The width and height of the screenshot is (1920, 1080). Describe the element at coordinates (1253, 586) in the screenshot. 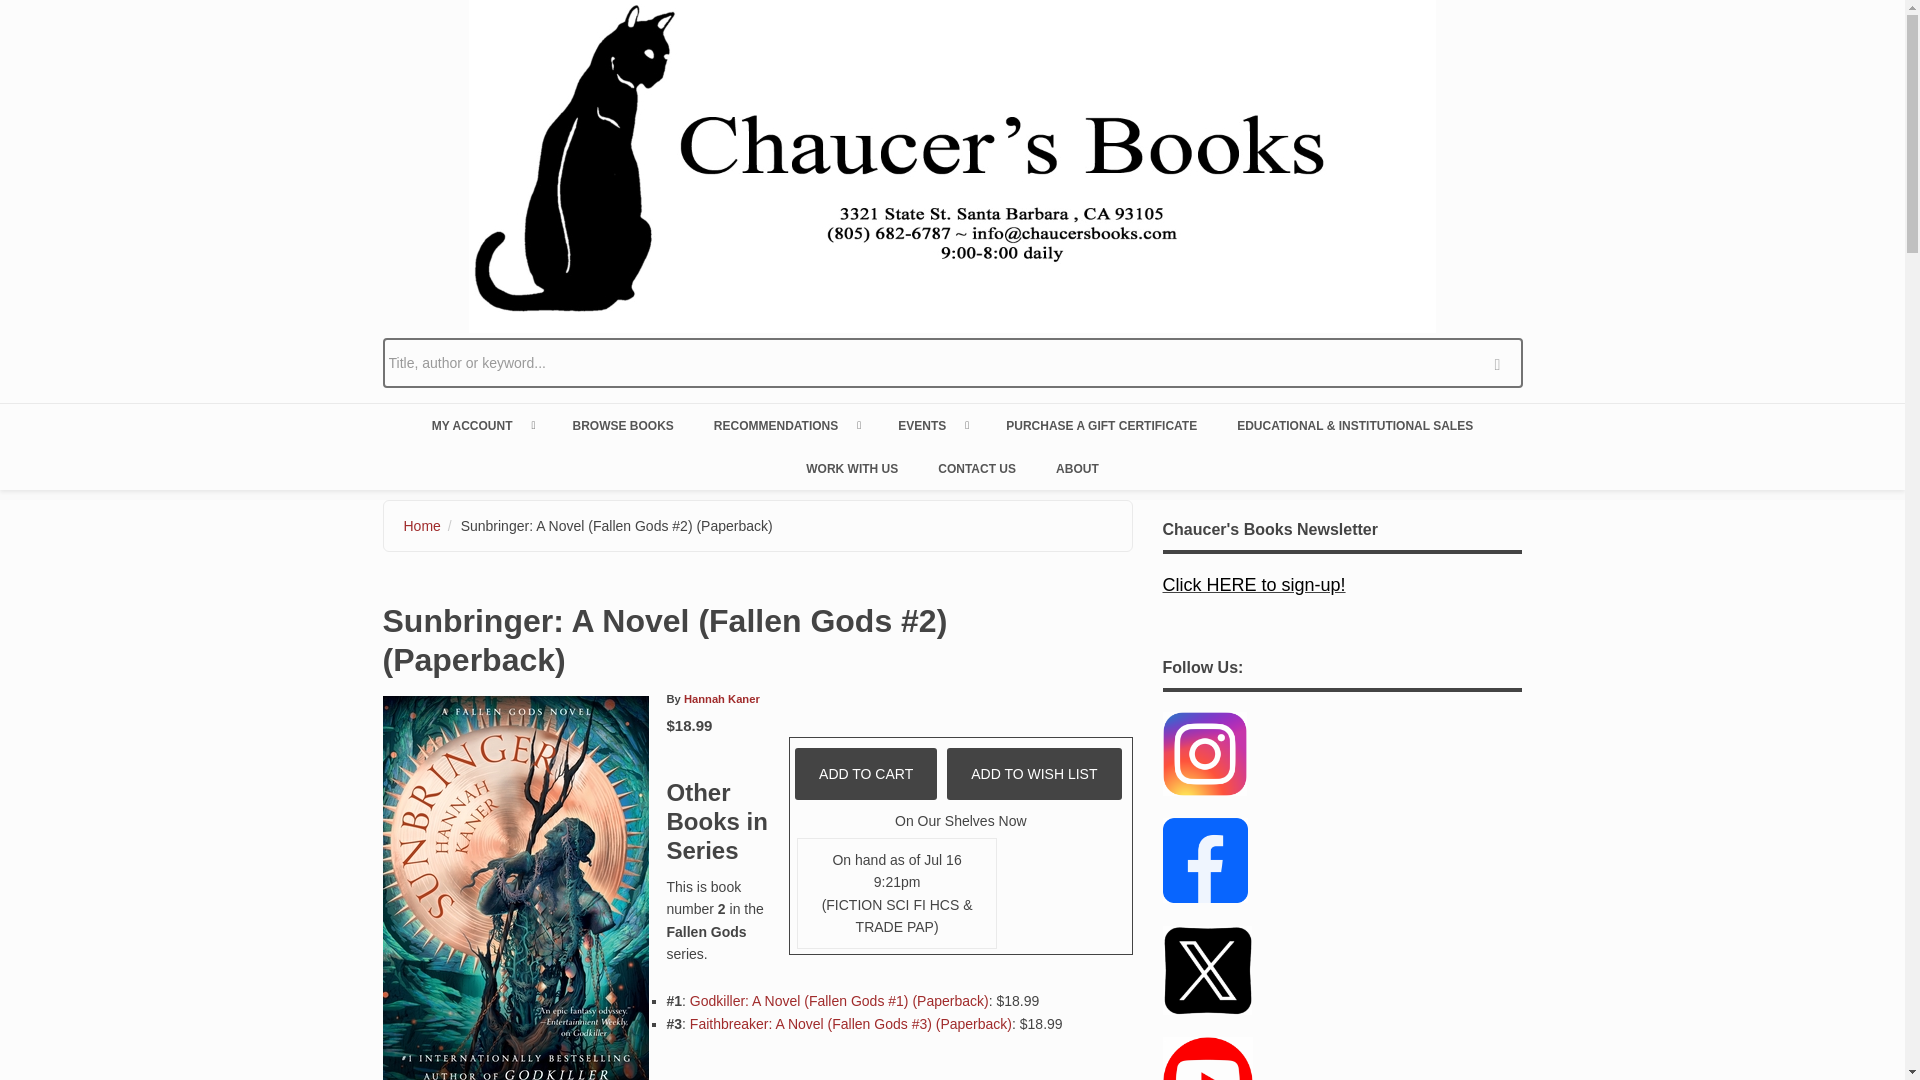

I see `Click HERE to sign-up!` at that location.